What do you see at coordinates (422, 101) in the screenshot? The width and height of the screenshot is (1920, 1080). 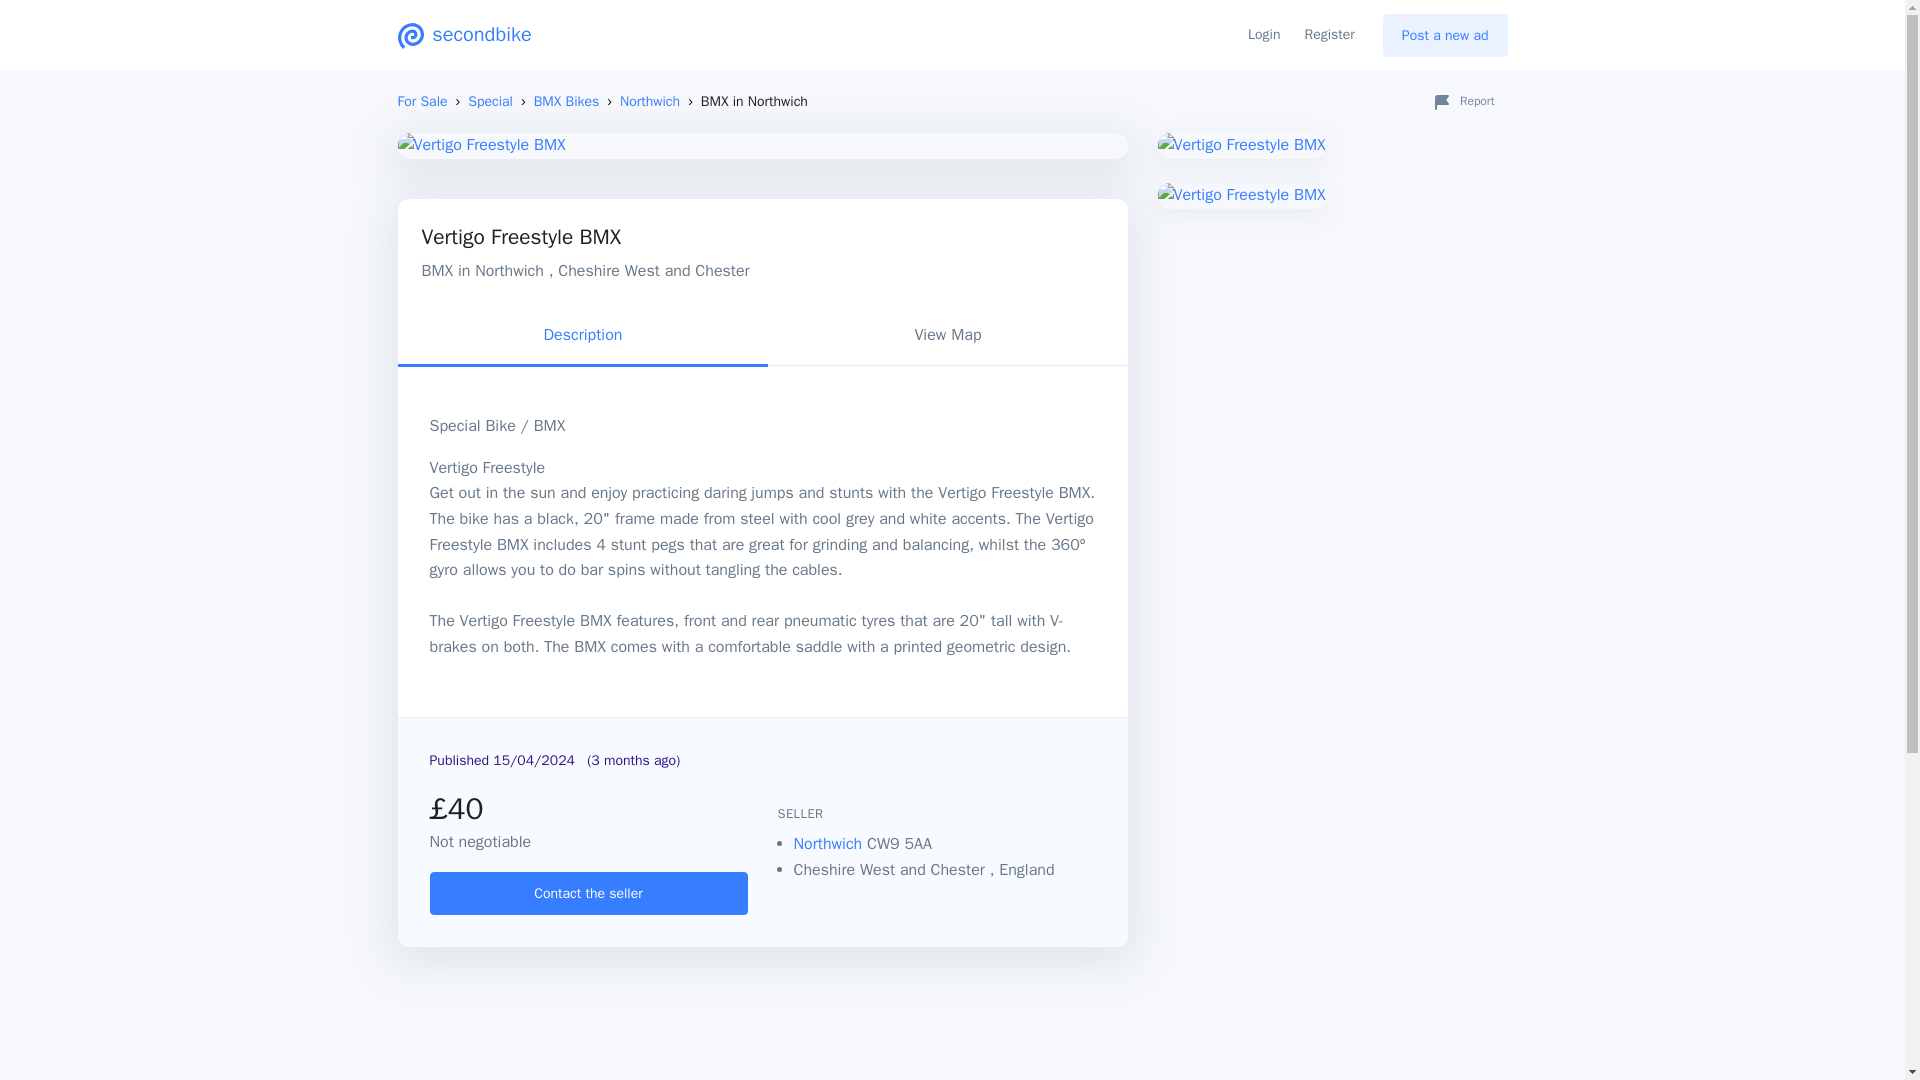 I see `For Sale` at bounding box center [422, 101].